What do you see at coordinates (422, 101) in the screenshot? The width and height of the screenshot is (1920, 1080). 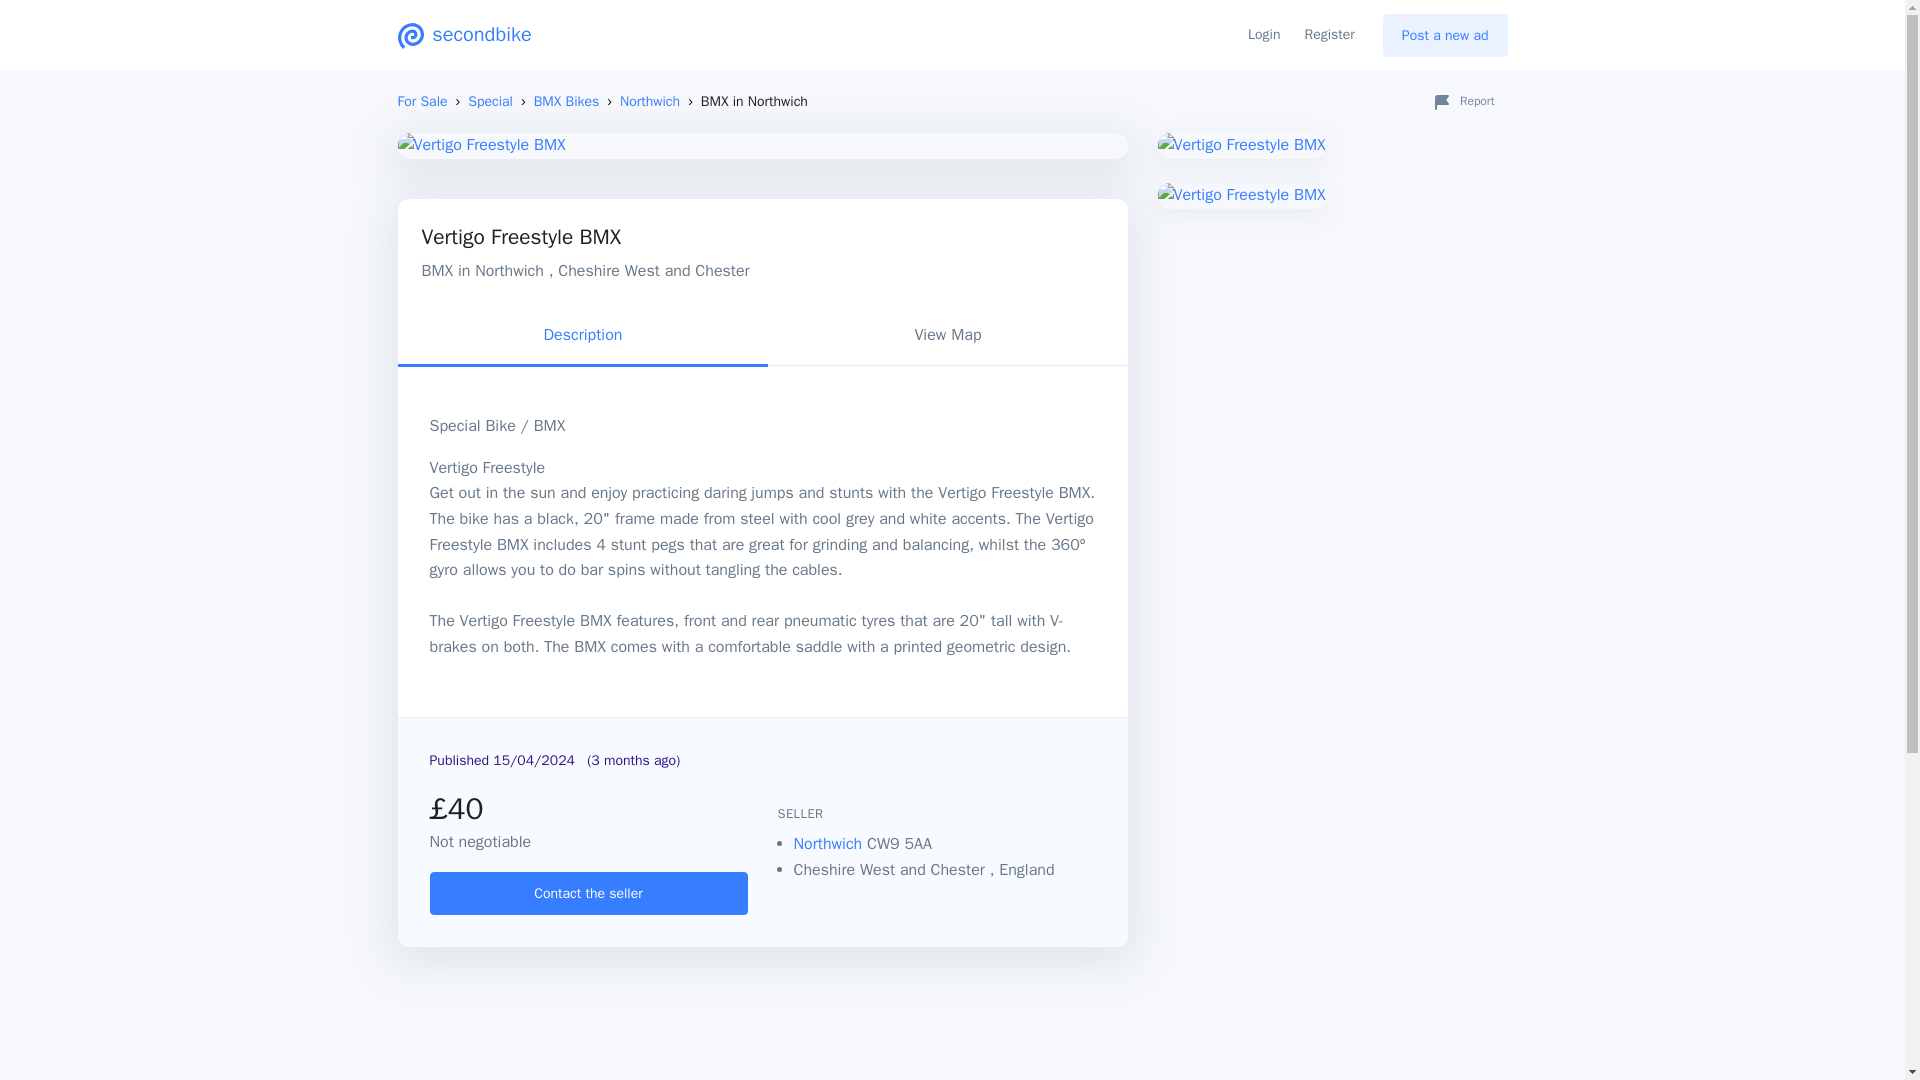 I see `For Sale` at bounding box center [422, 101].